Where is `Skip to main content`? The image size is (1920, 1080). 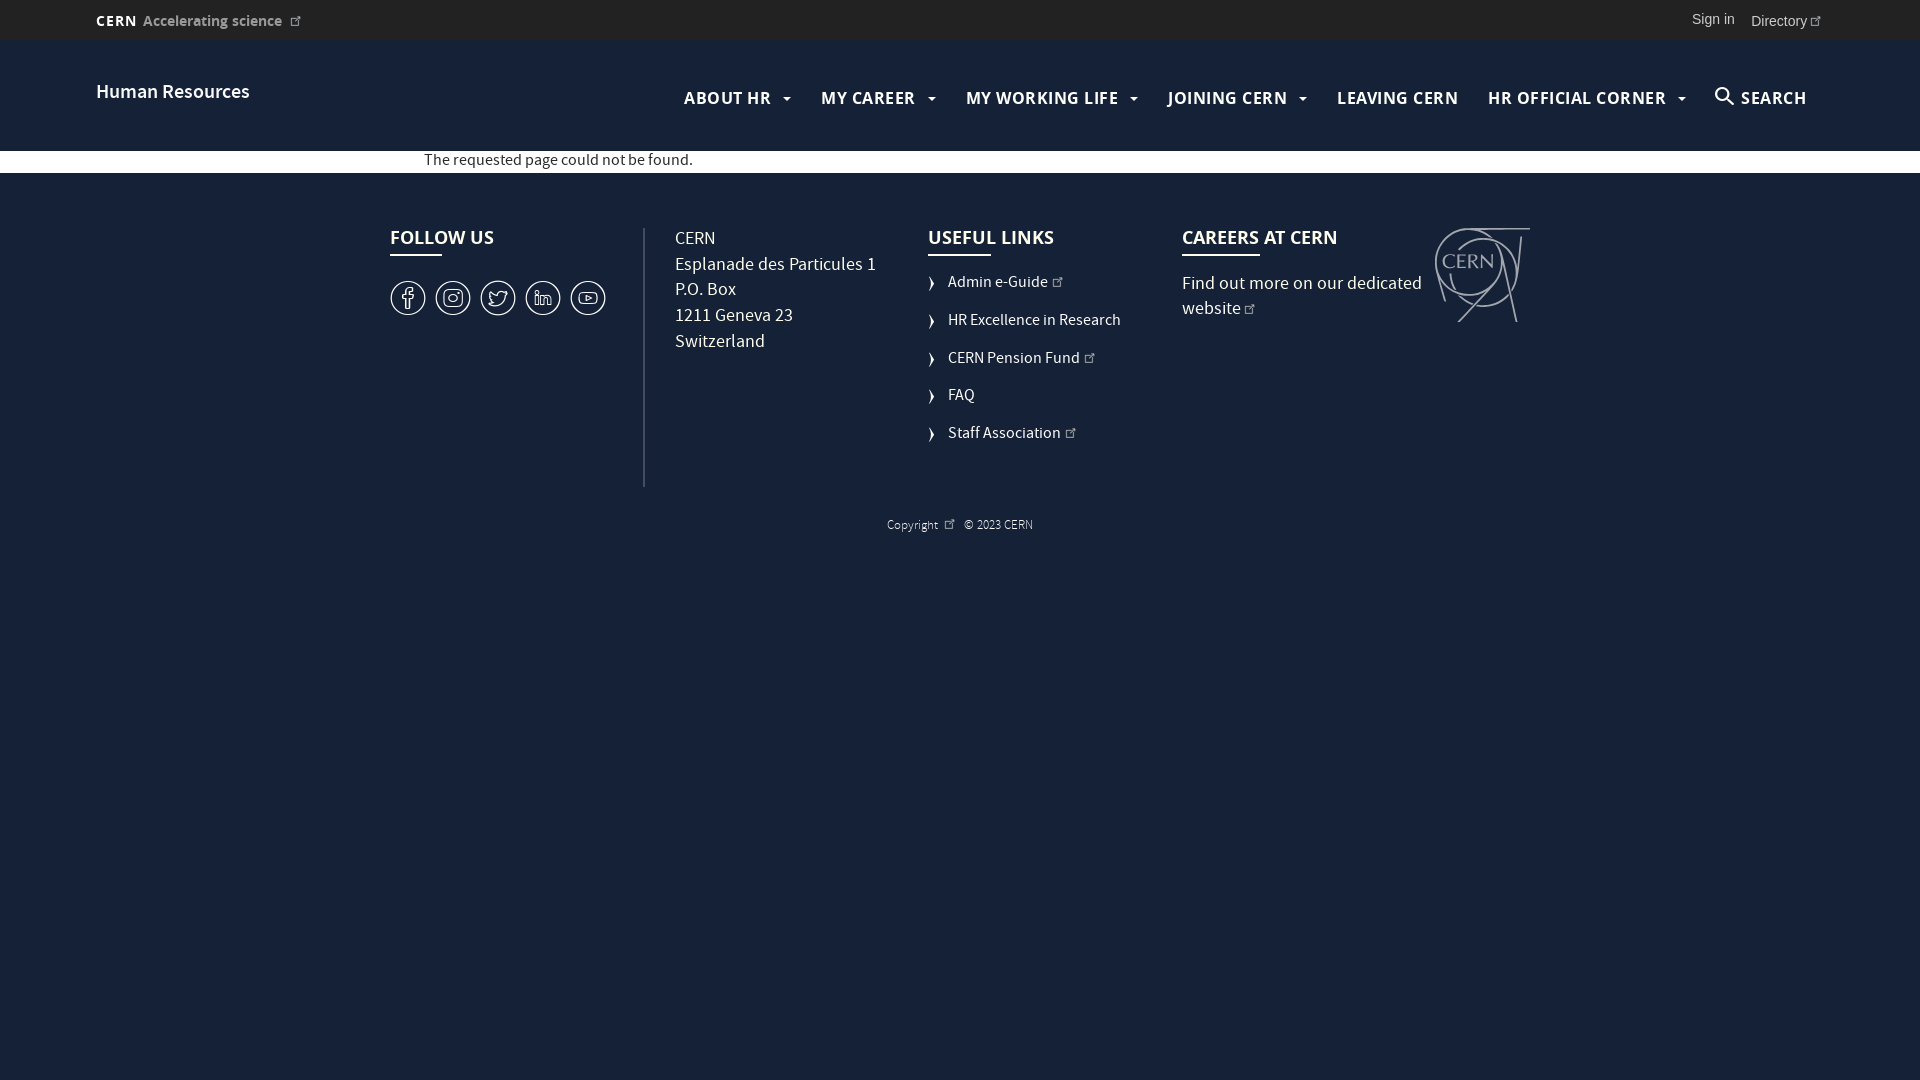 Skip to main content is located at coordinates (0, 40).